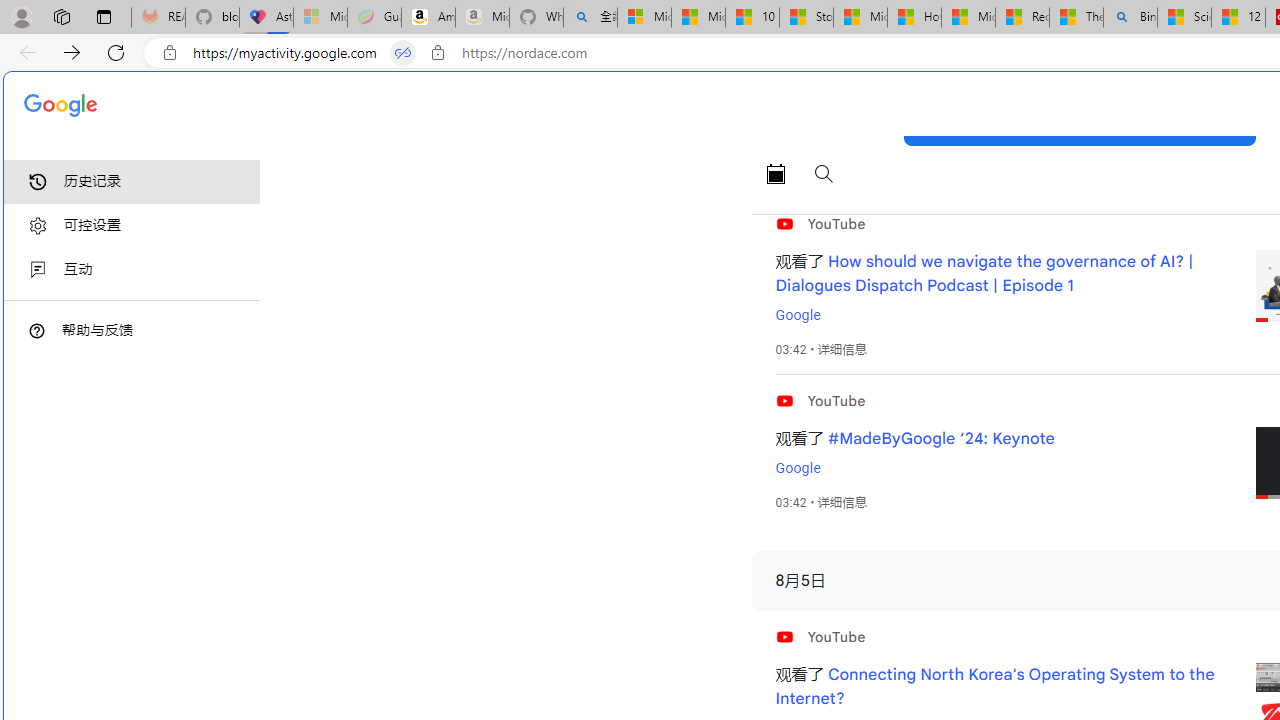 This screenshot has width=1280, height=720. What do you see at coordinates (37, 330) in the screenshot?
I see `Class: DTiKkd NMm5M` at bounding box center [37, 330].